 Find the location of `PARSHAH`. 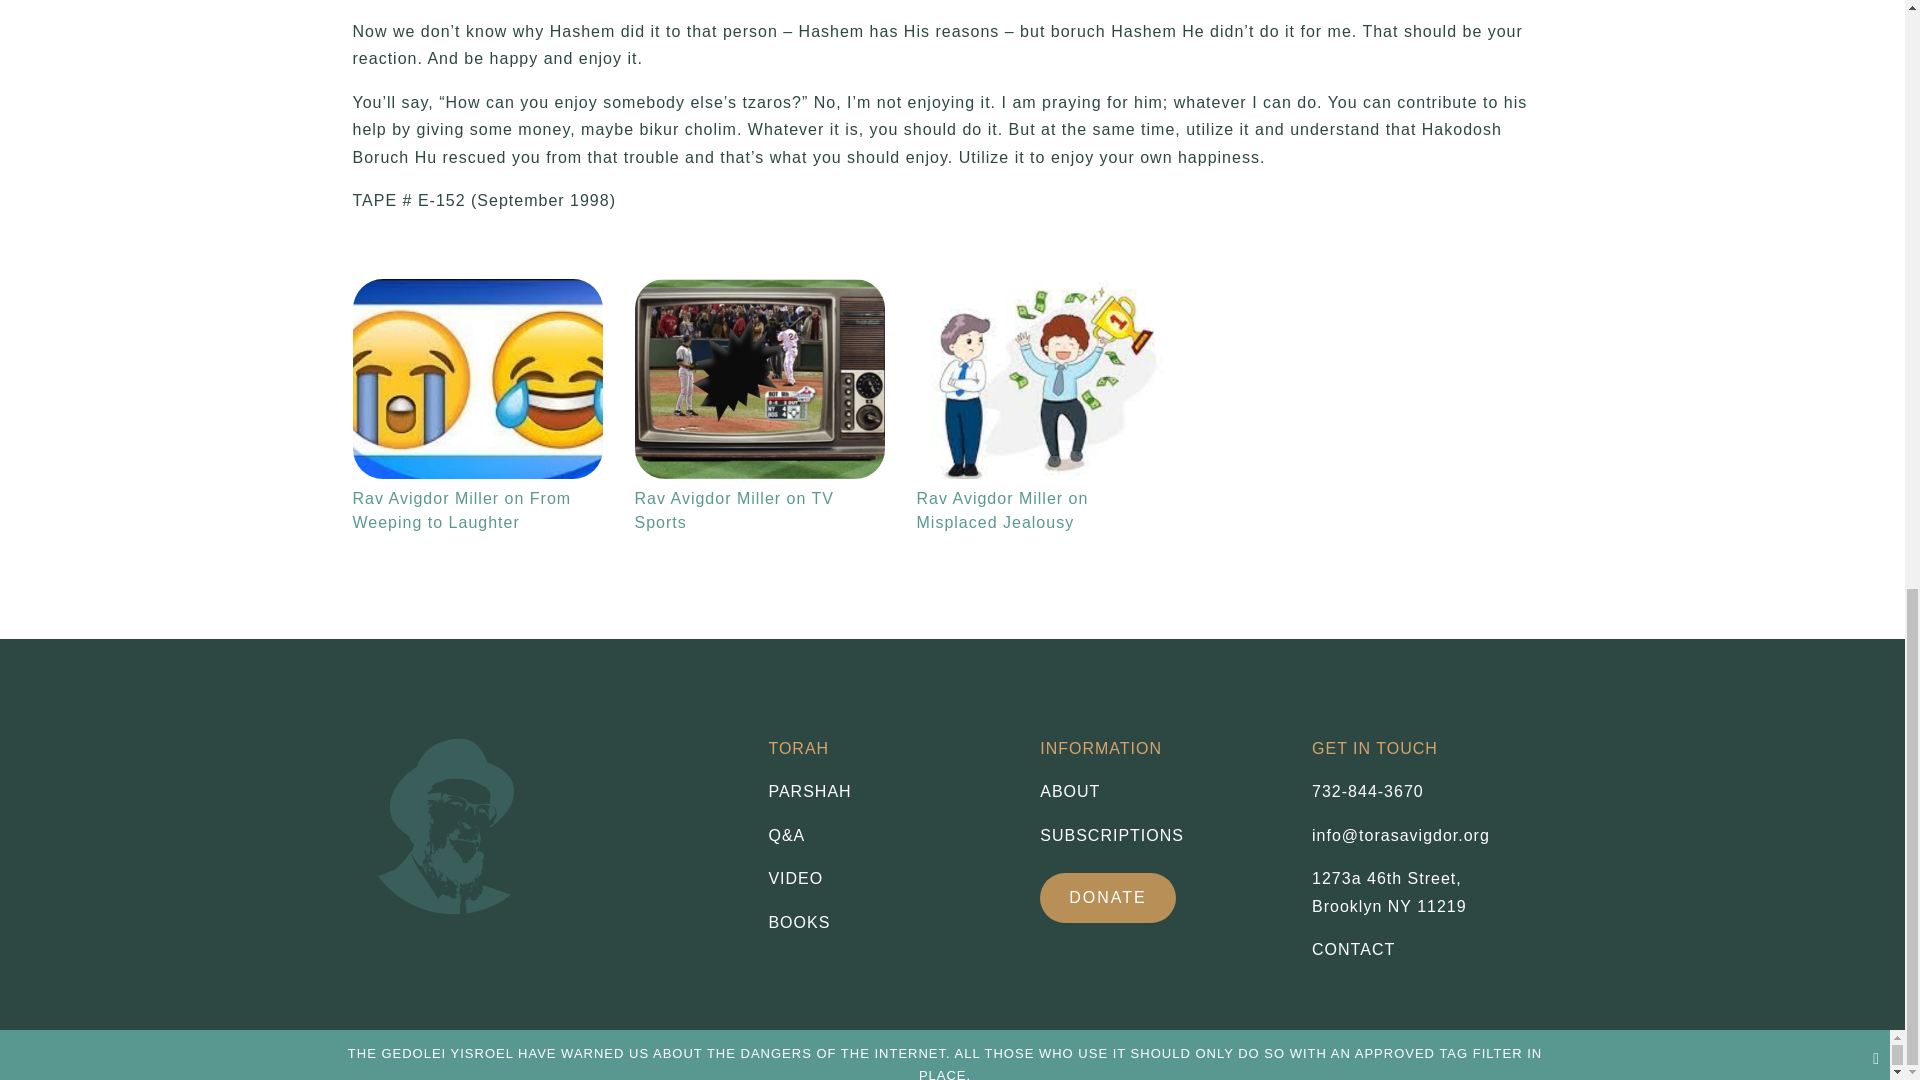

PARSHAH is located at coordinates (888, 791).